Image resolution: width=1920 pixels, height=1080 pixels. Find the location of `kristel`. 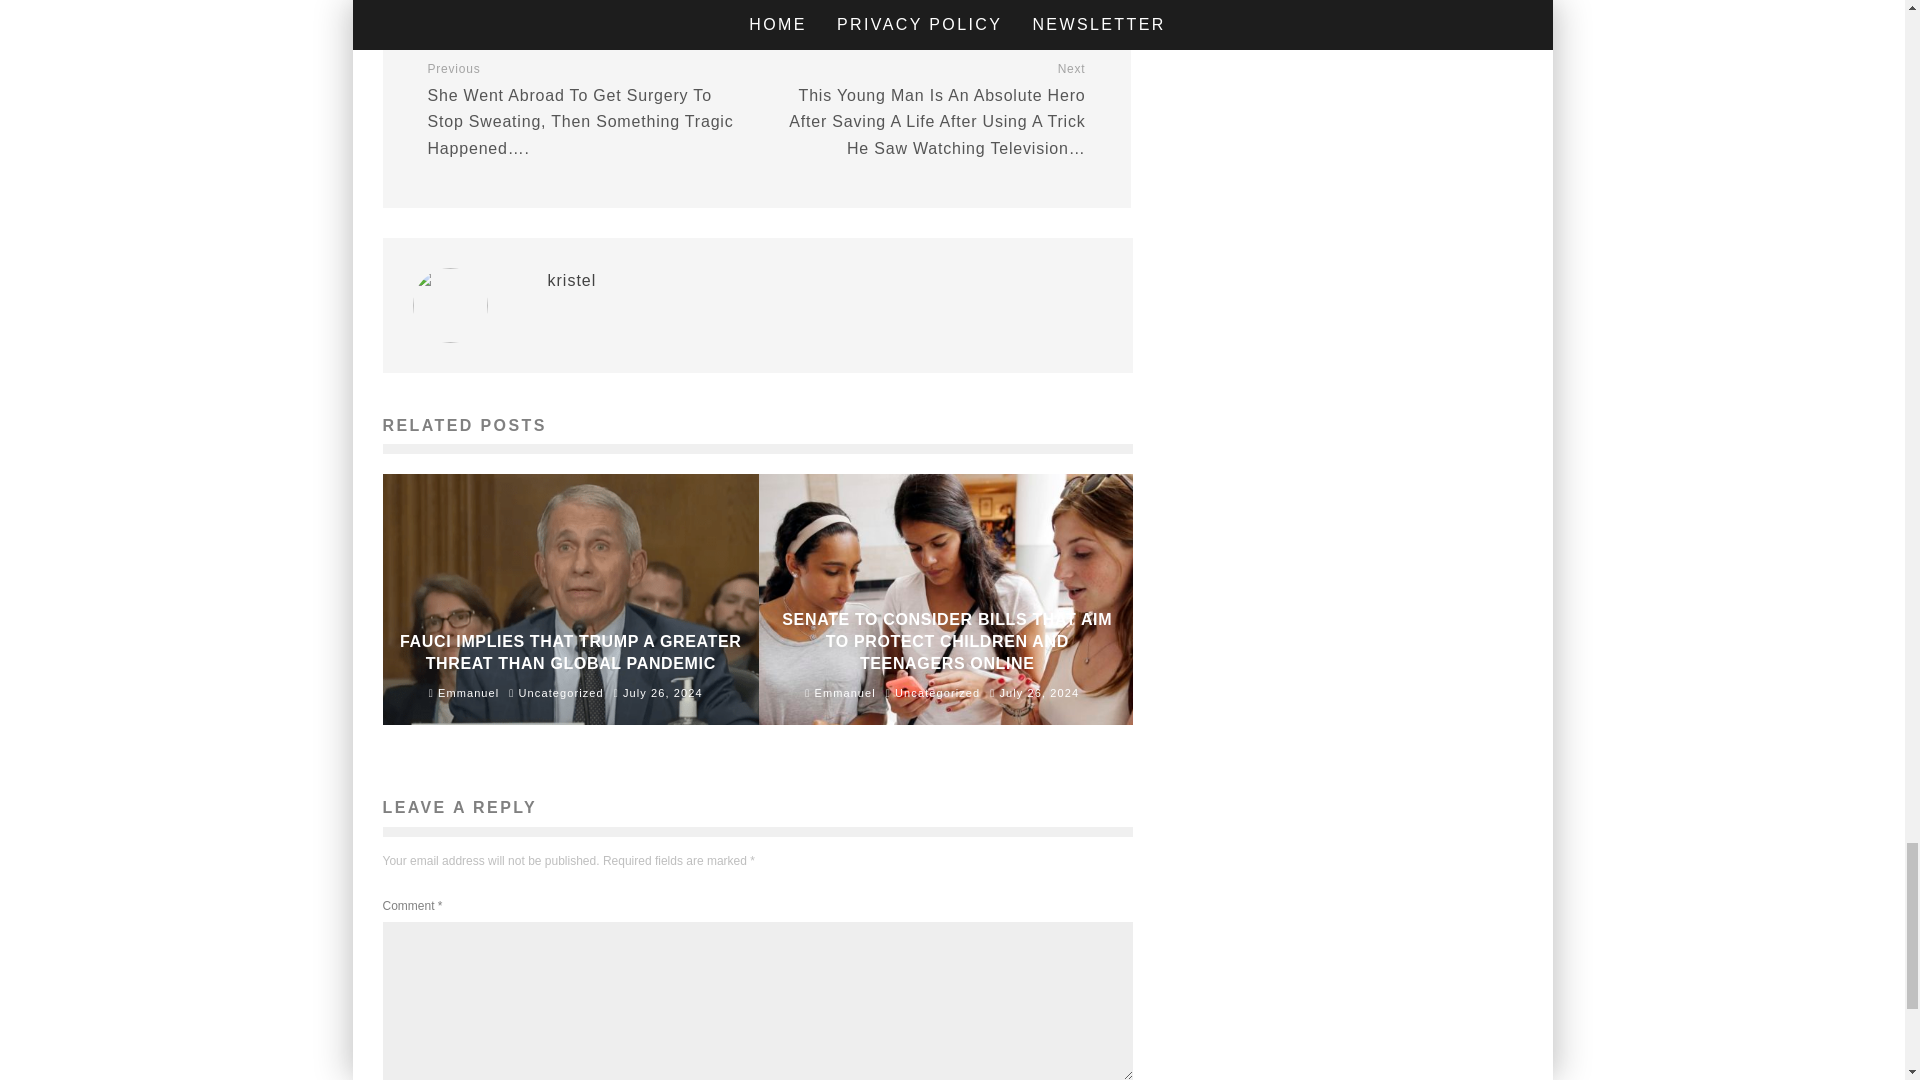

kristel is located at coordinates (572, 280).